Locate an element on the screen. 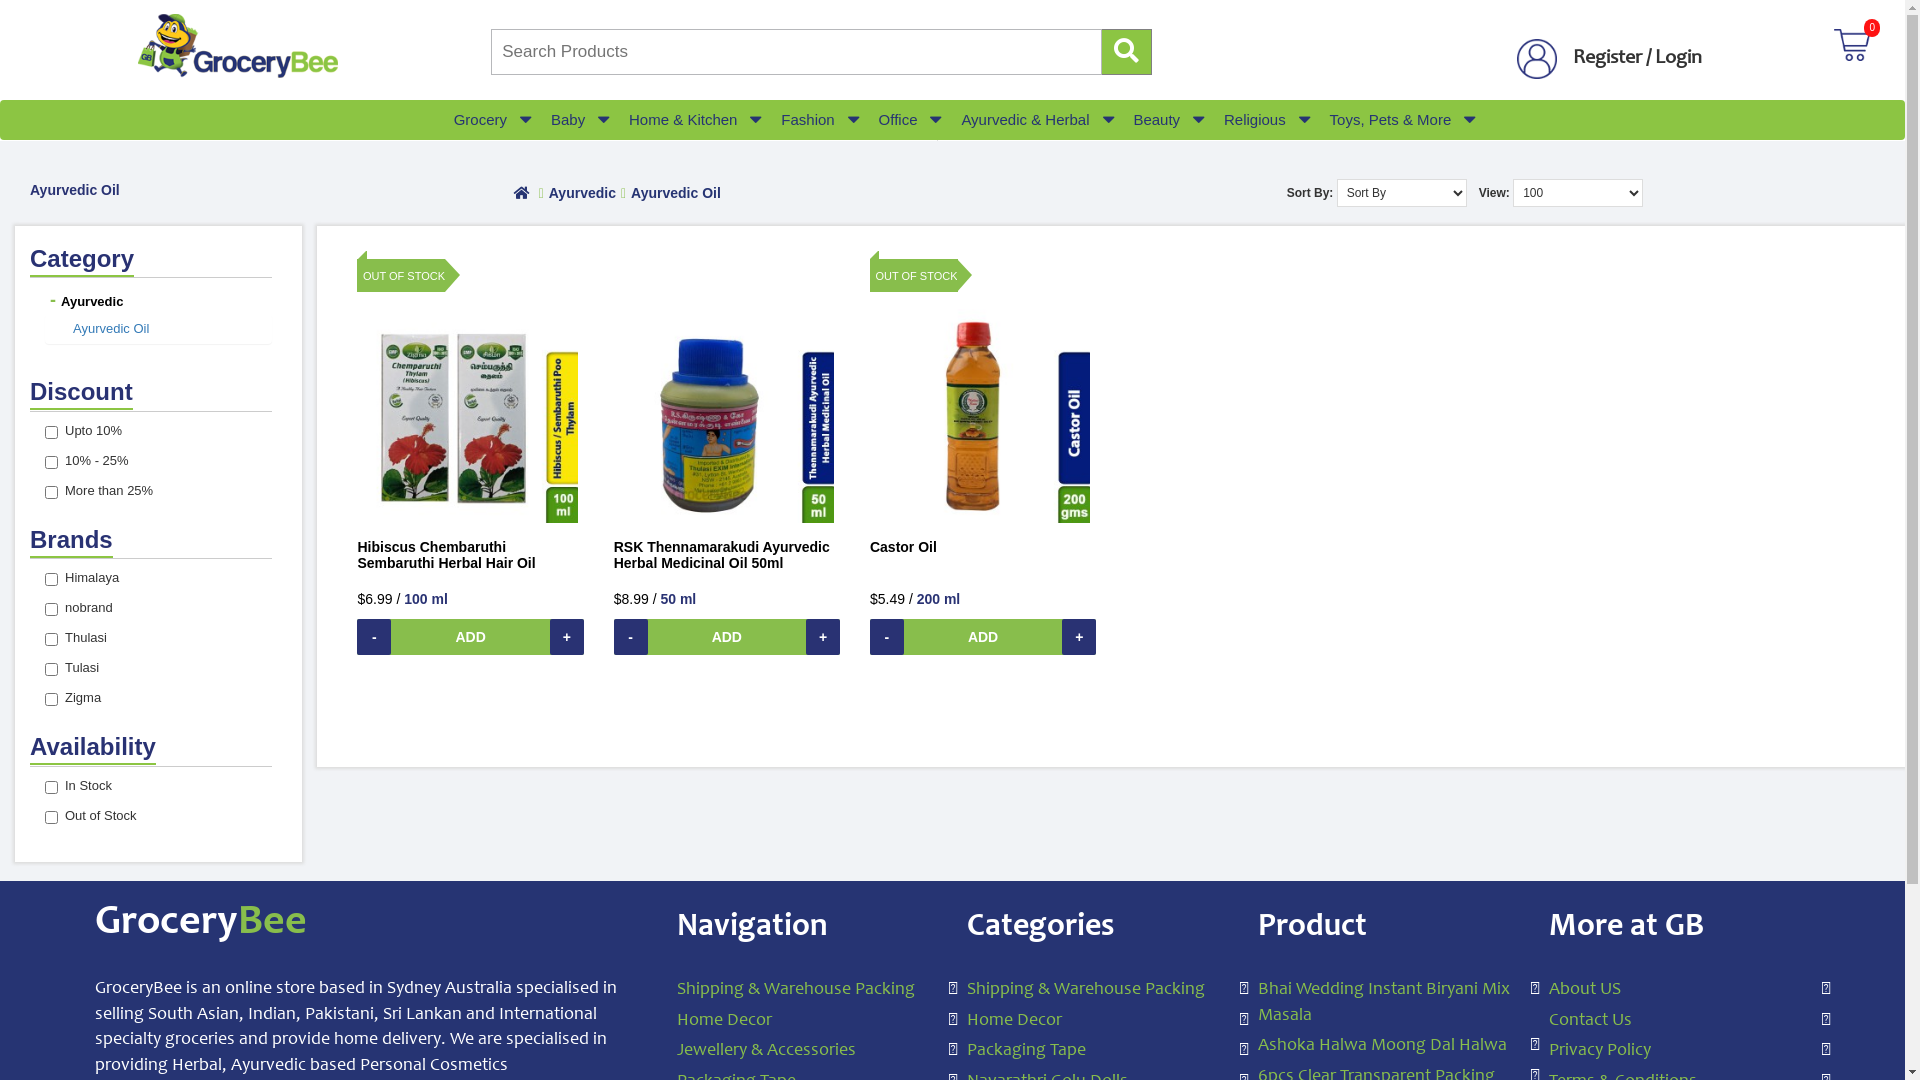 The height and width of the screenshot is (1080, 1920). Ayurvedic is located at coordinates (582, 193).